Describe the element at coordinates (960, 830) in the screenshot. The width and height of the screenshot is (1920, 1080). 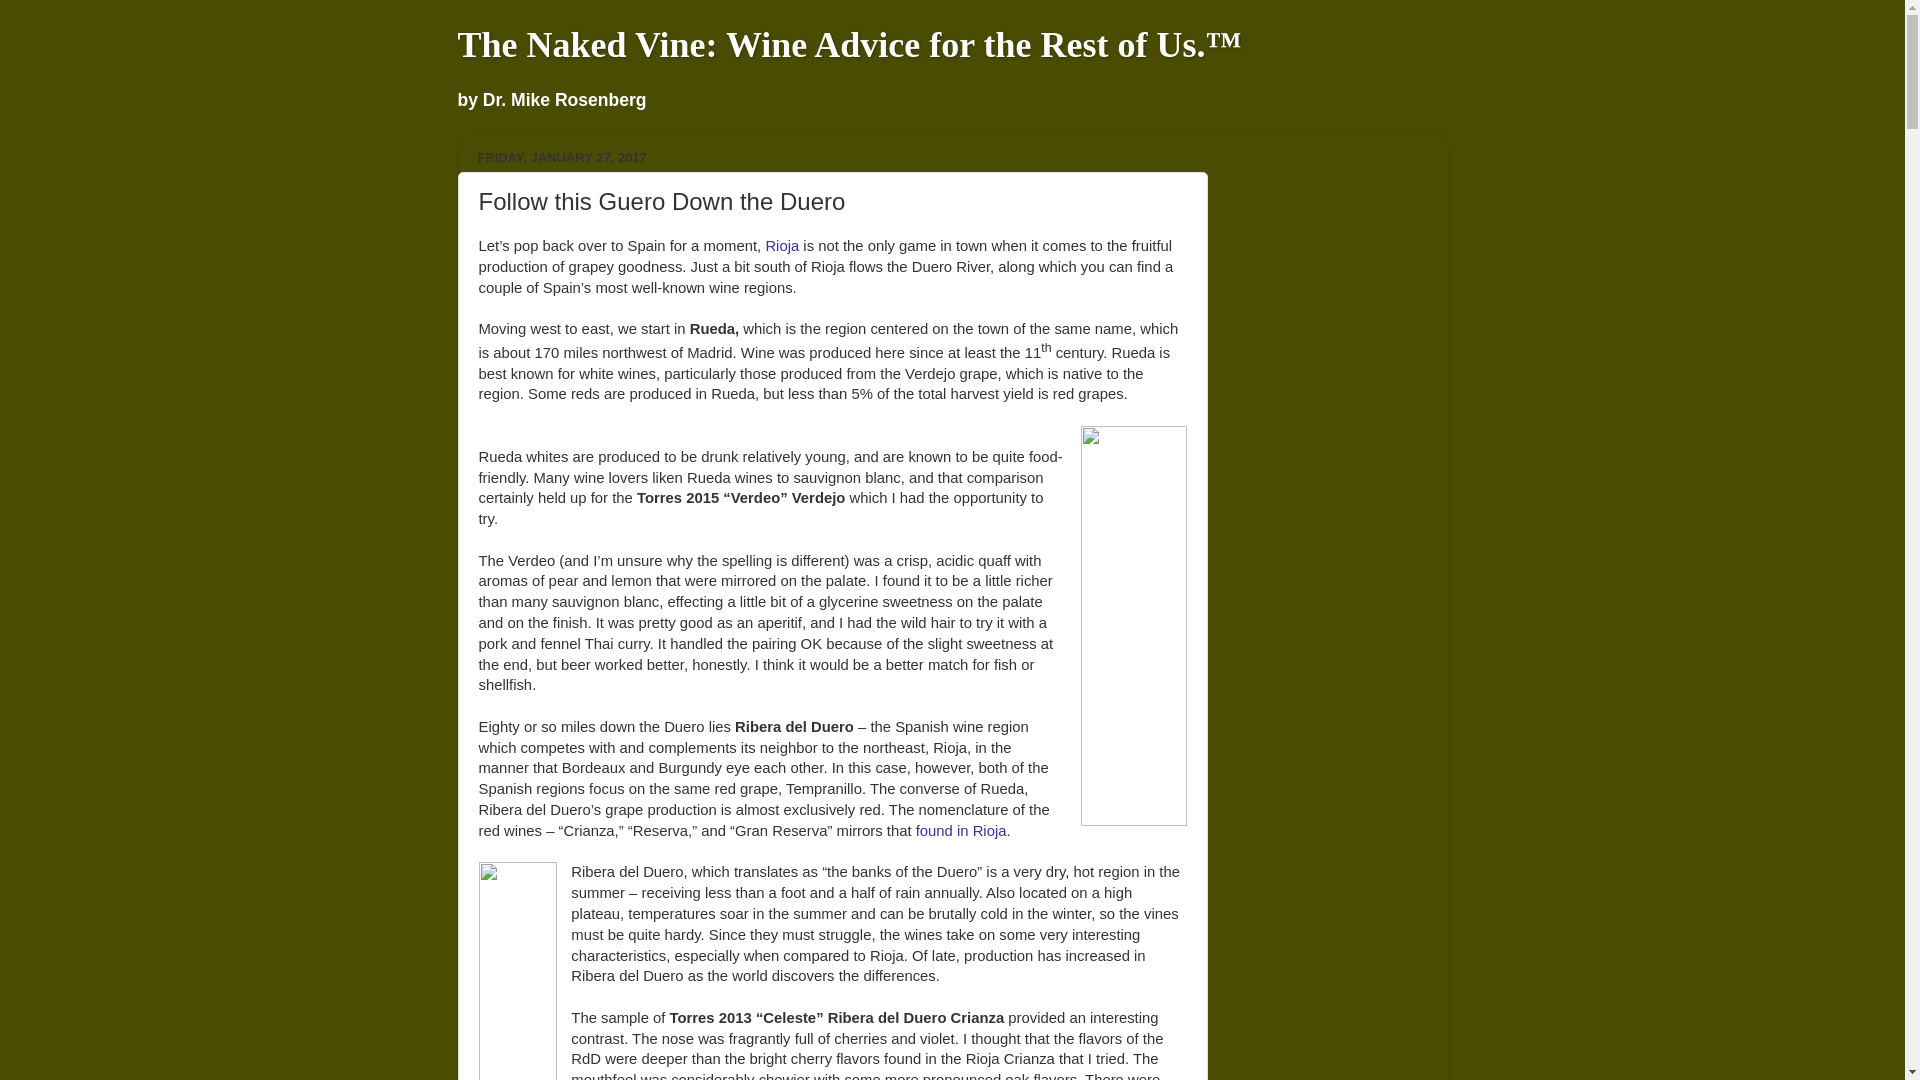
I see `found in Rioja` at that location.